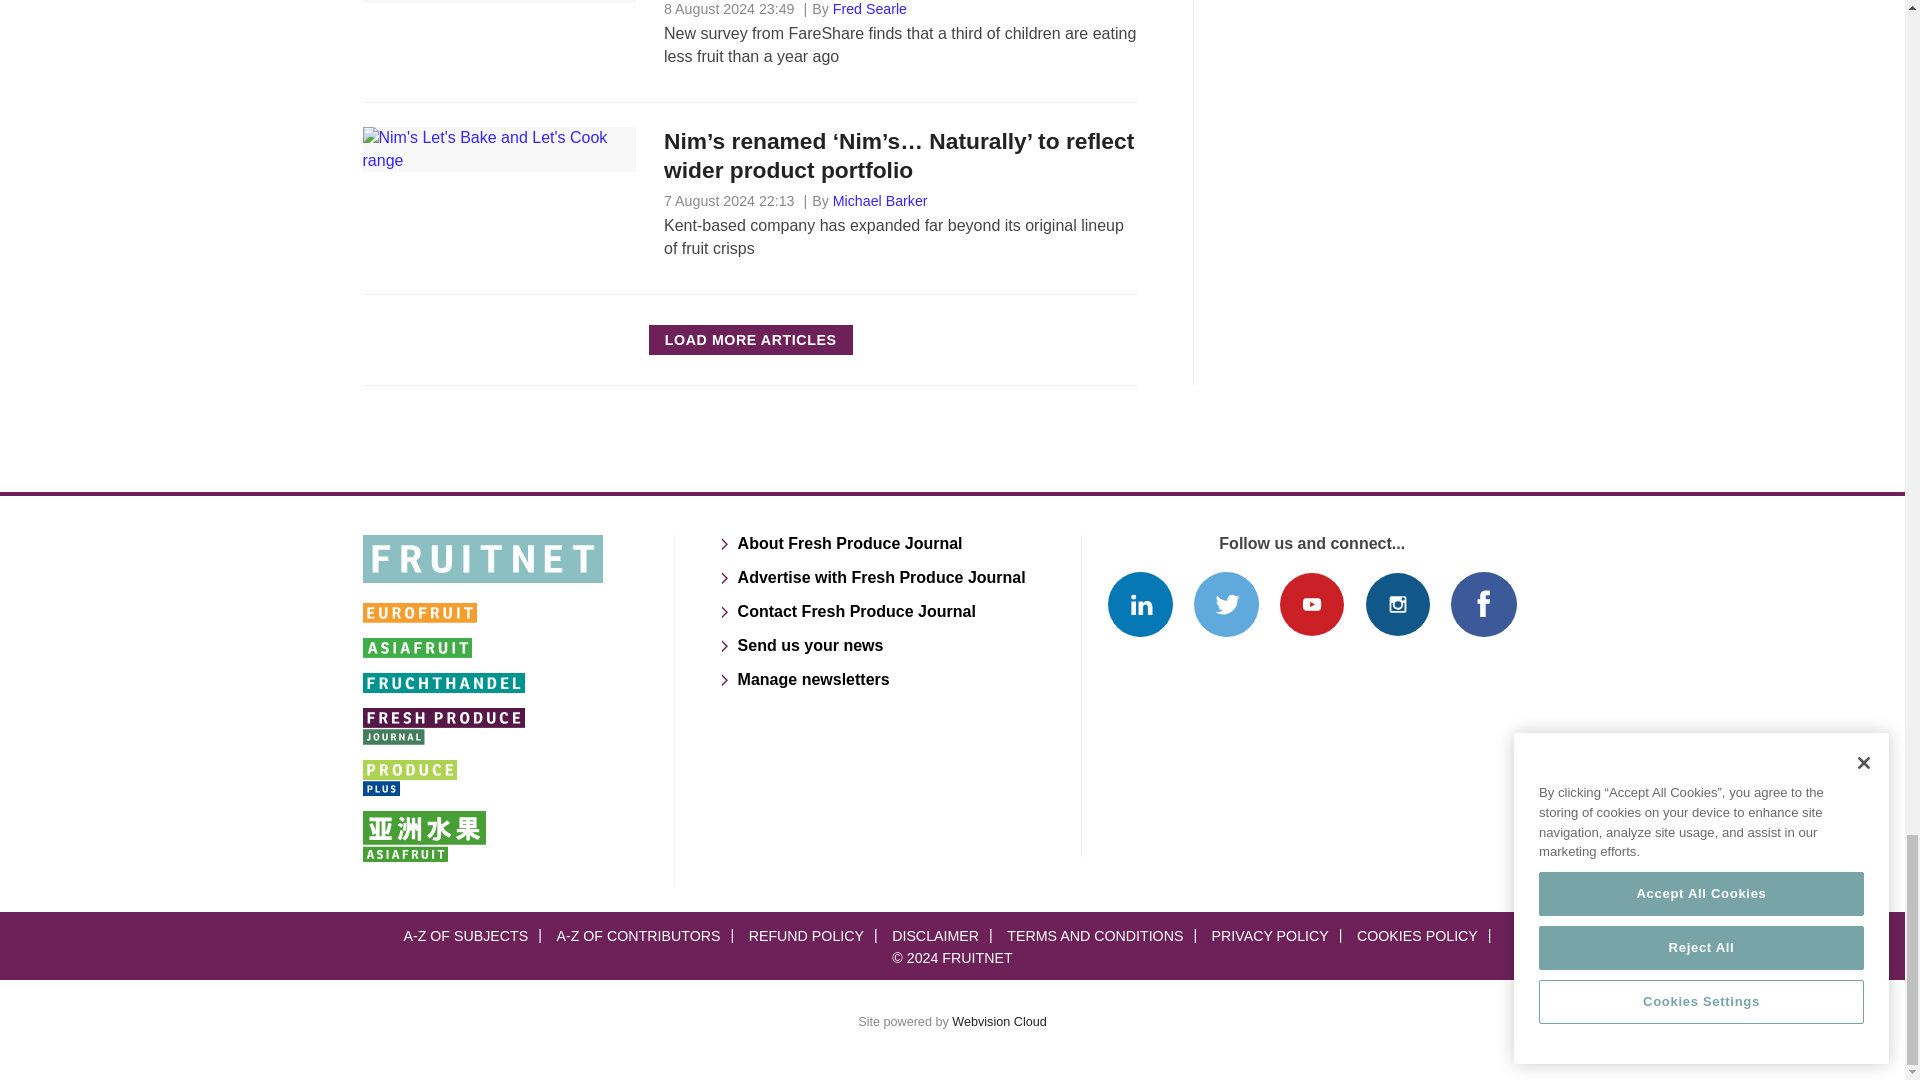  What do you see at coordinates (1140, 604) in the screenshot?
I see `Follow us on Linked In` at bounding box center [1140, 604].